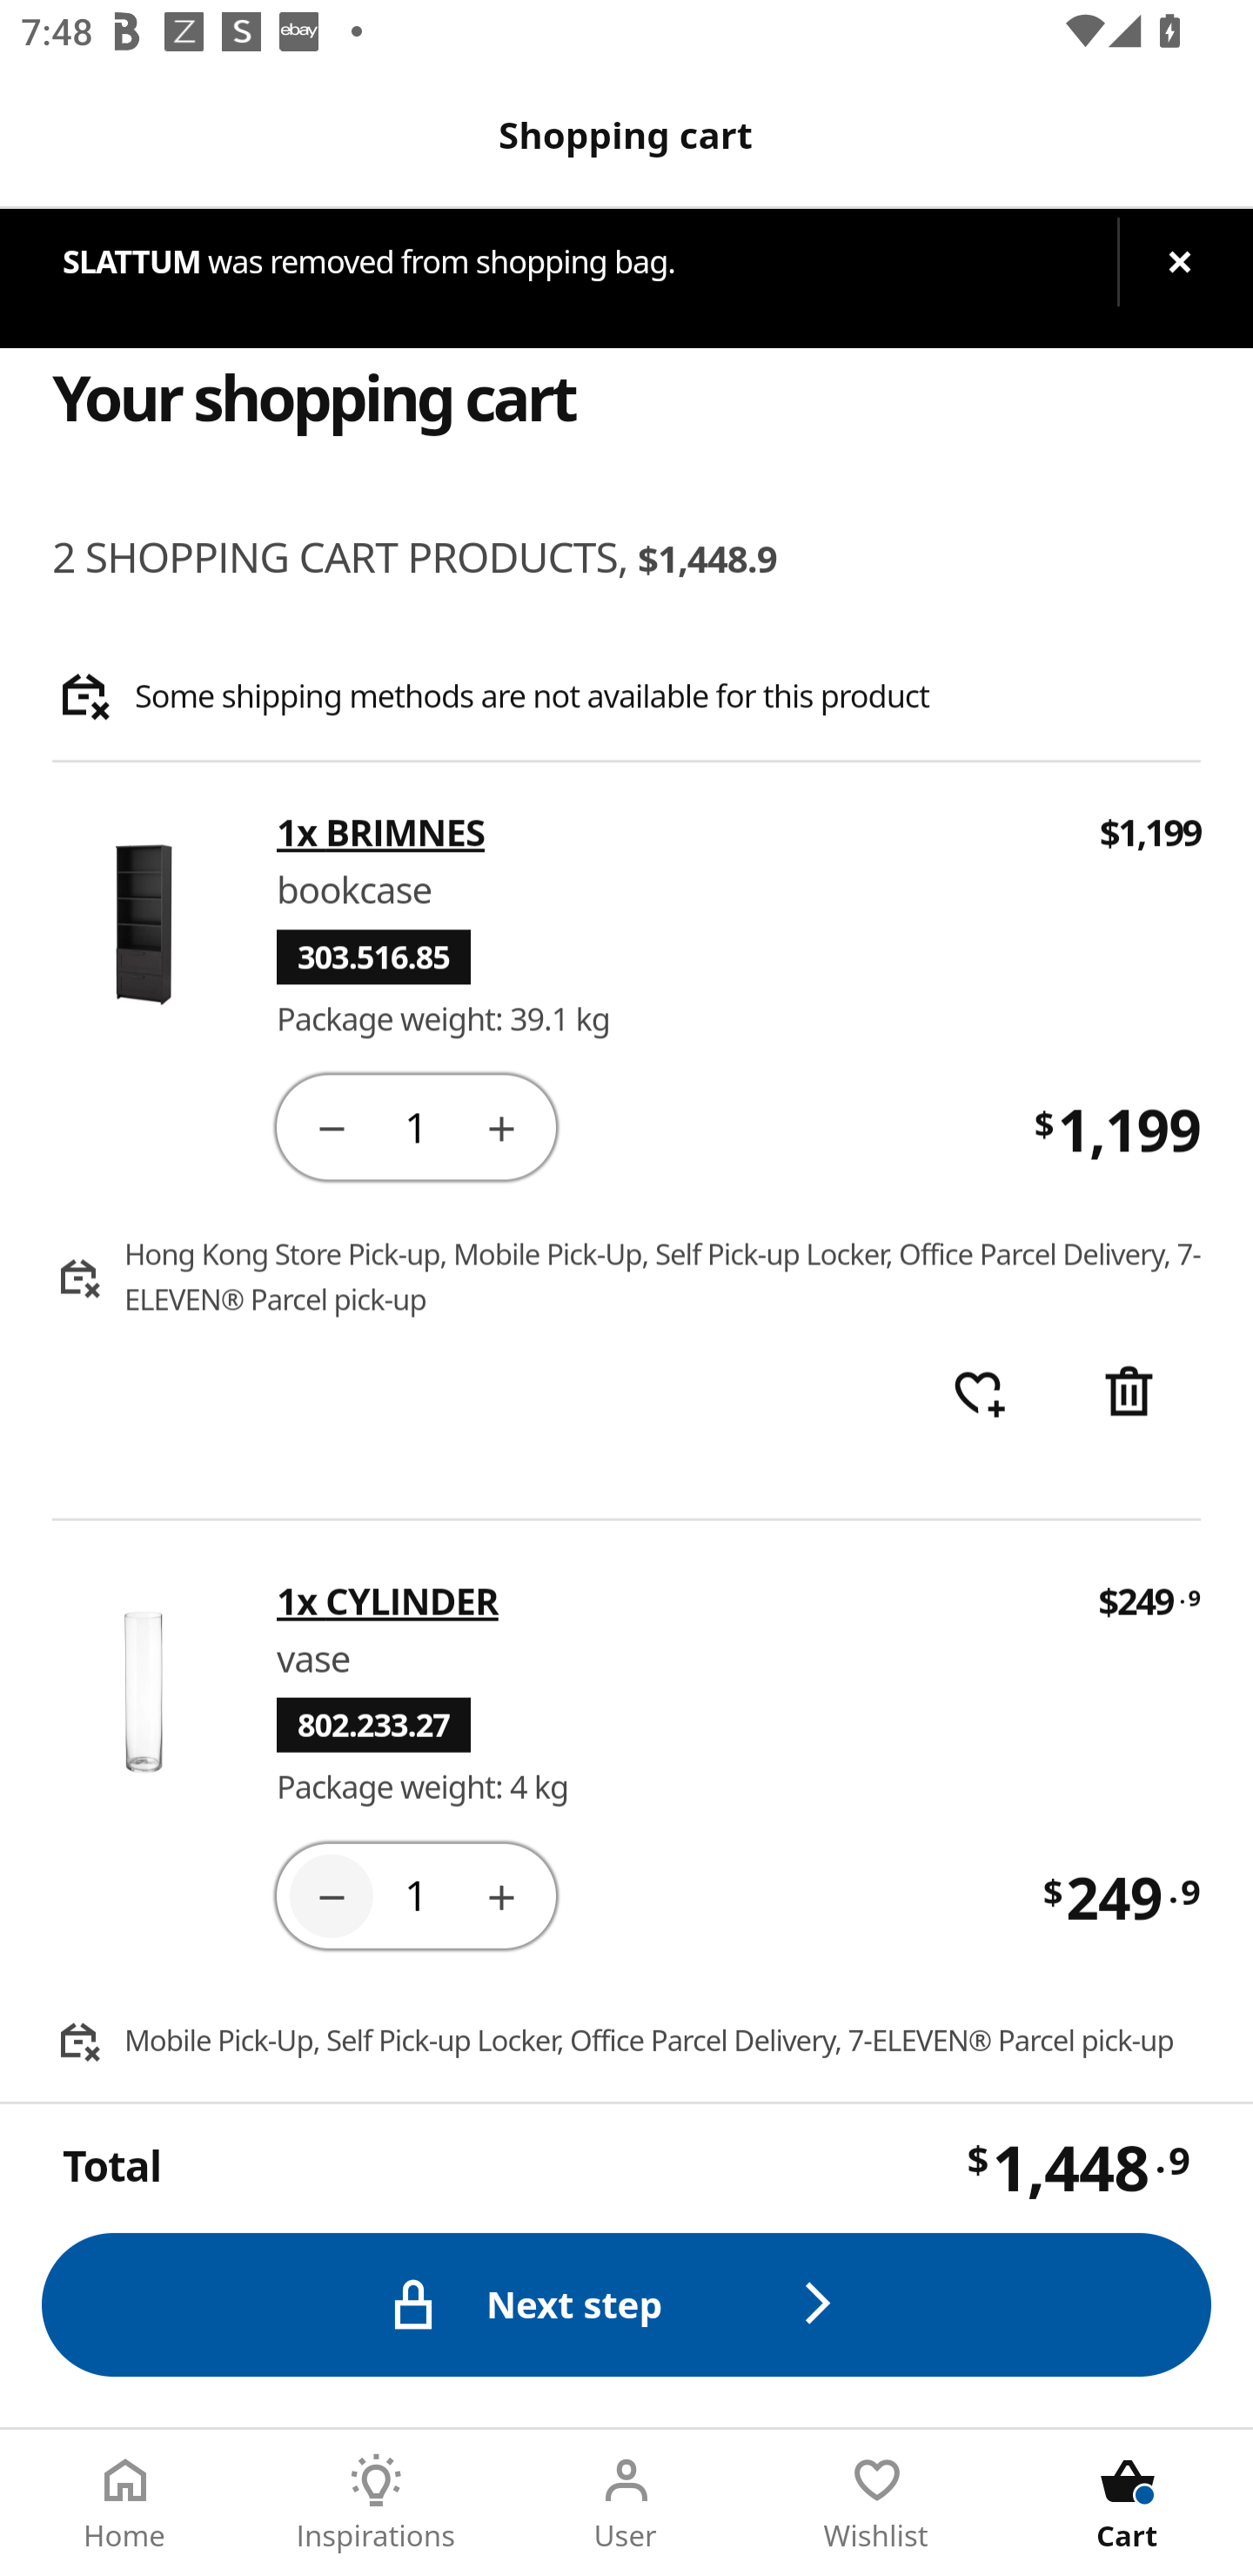  I want to click on , so click(331, 1126).